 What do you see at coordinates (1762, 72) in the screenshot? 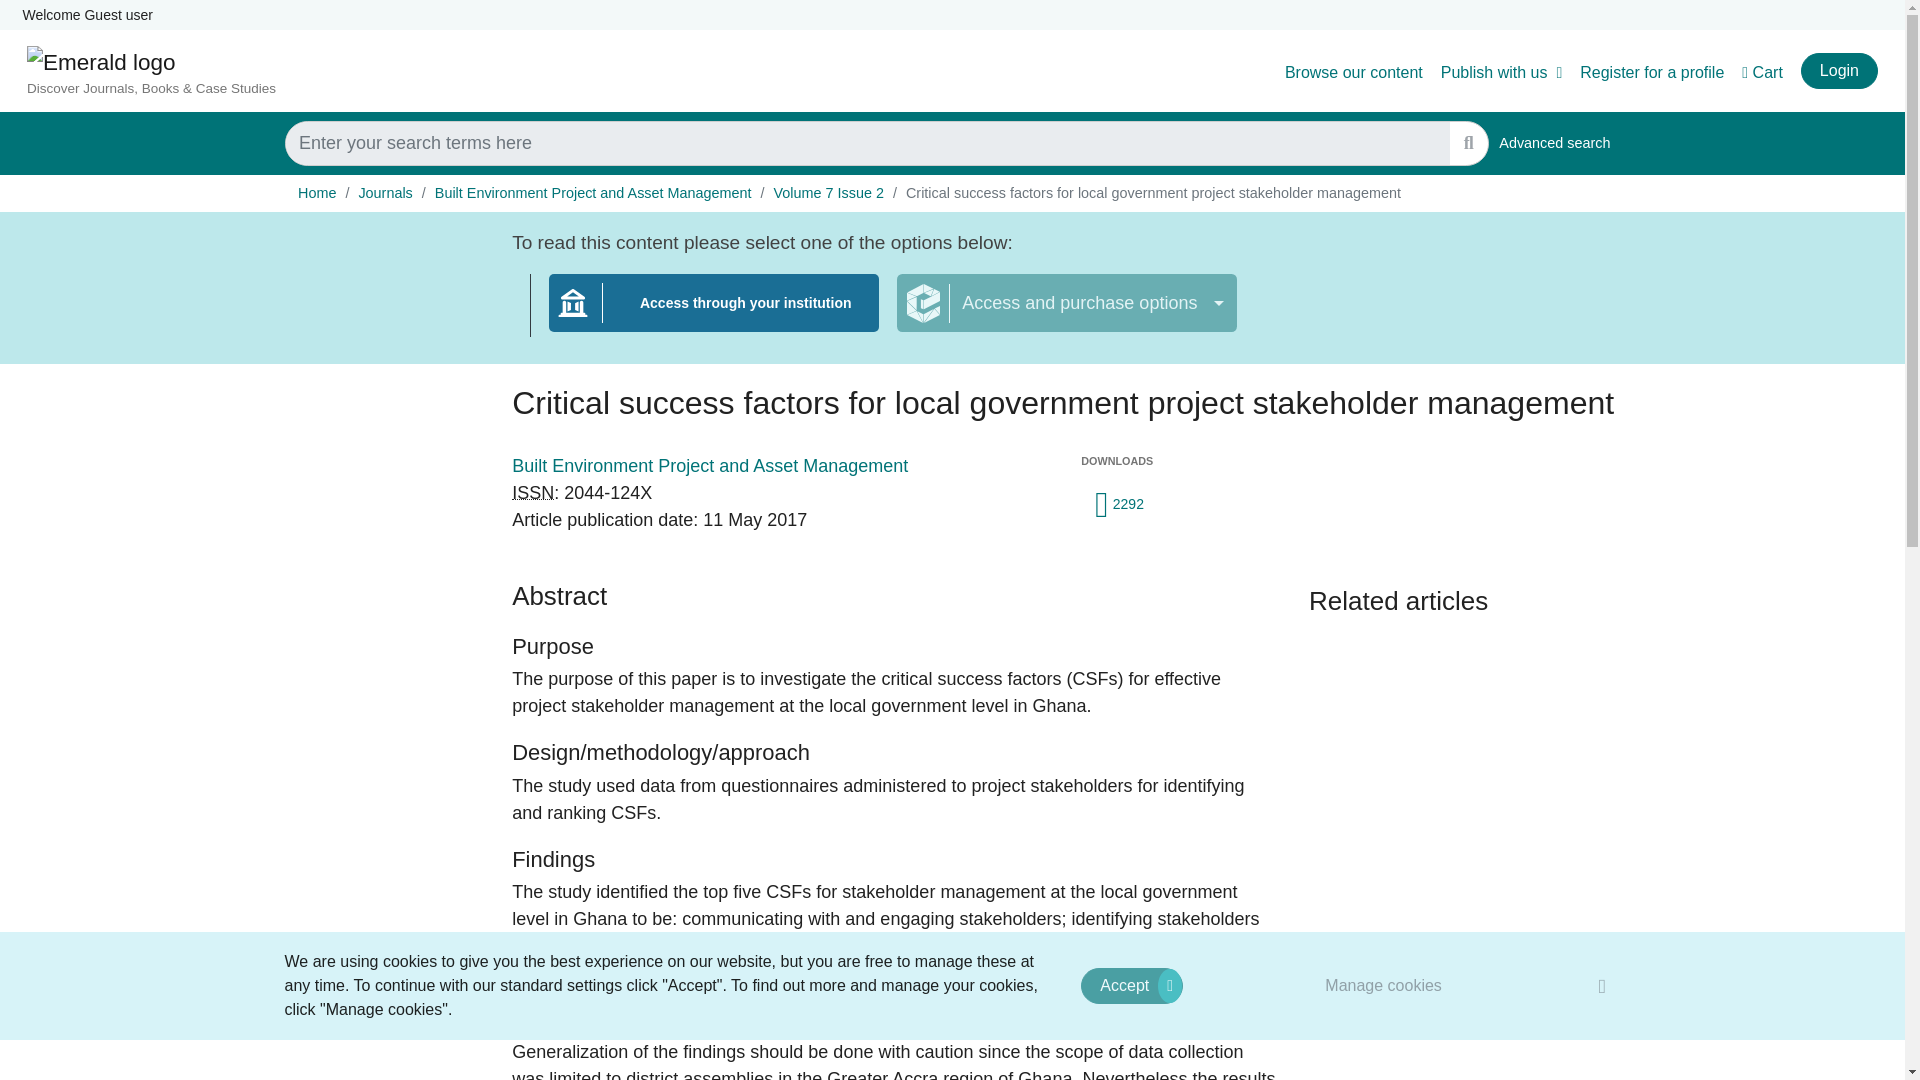
I see `Cart` at bounding box center [1762, 72].